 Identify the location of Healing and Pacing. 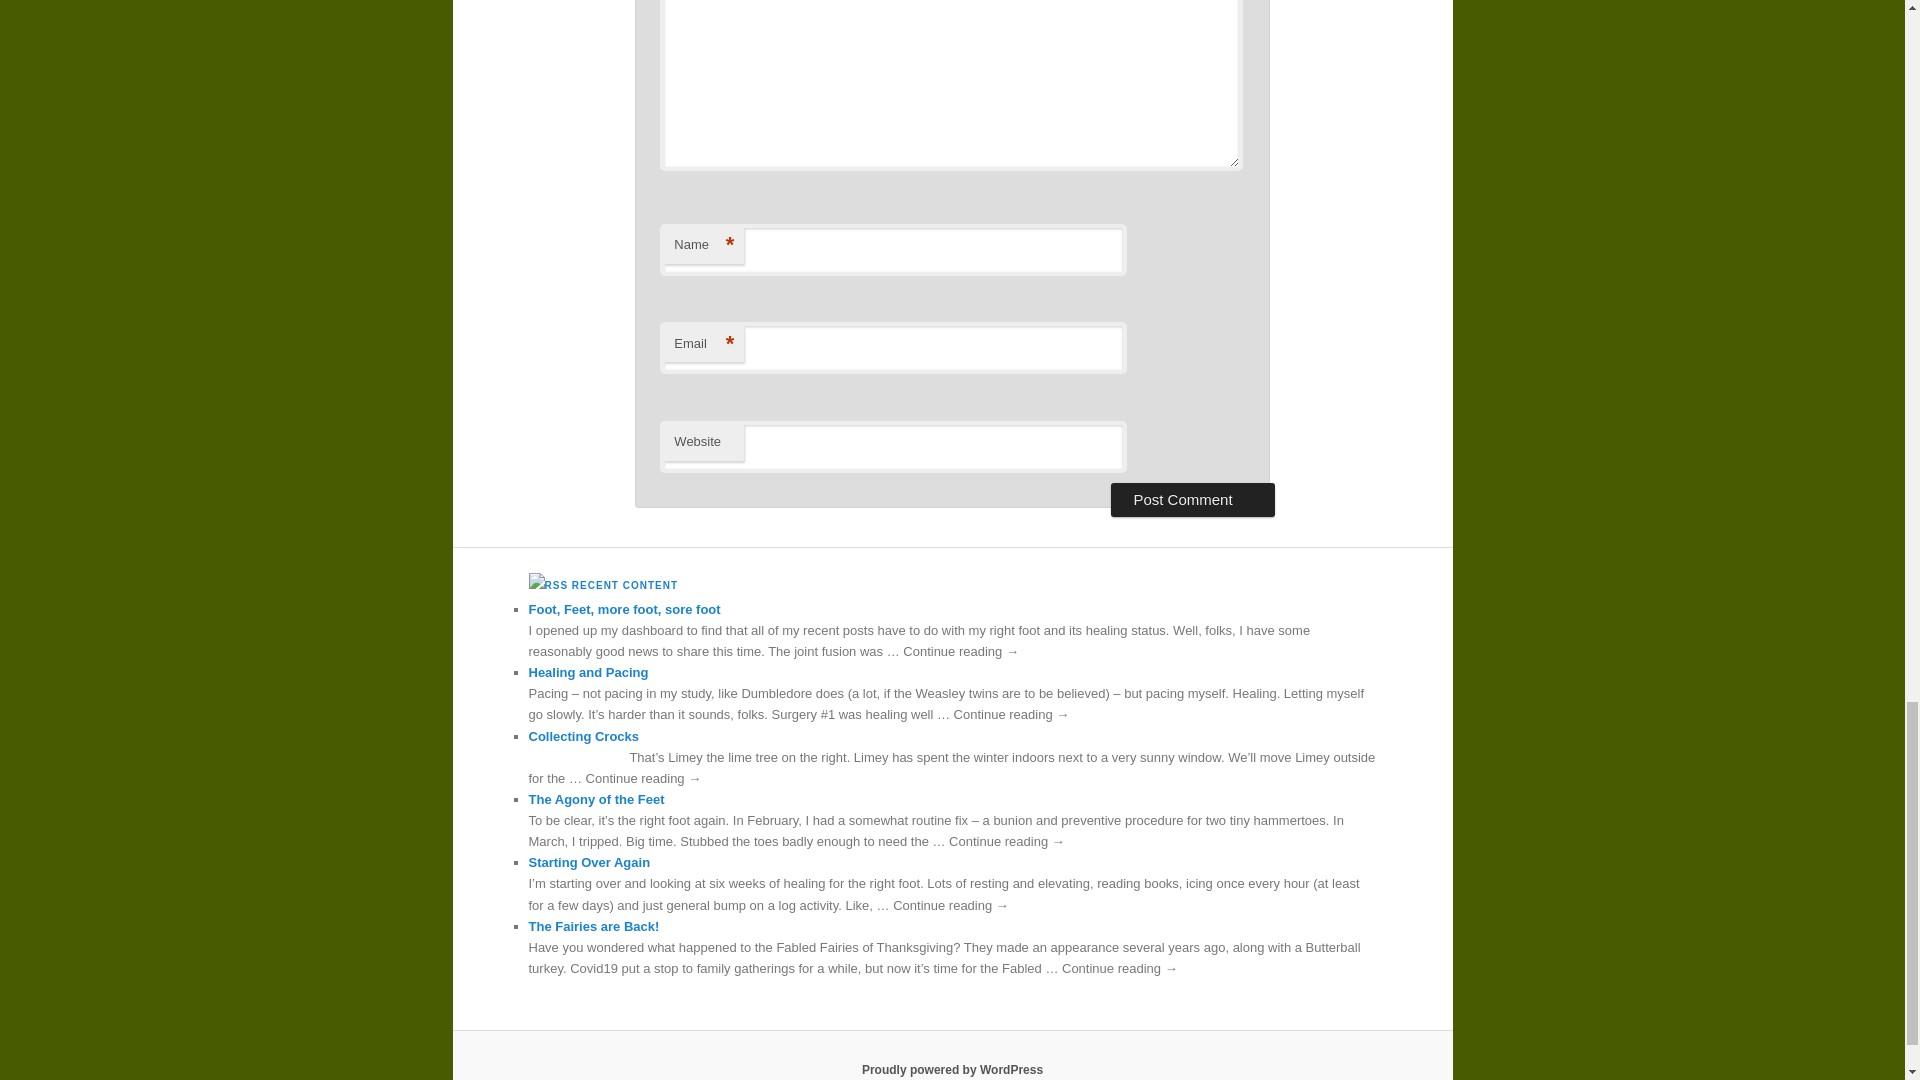
(588, 672).